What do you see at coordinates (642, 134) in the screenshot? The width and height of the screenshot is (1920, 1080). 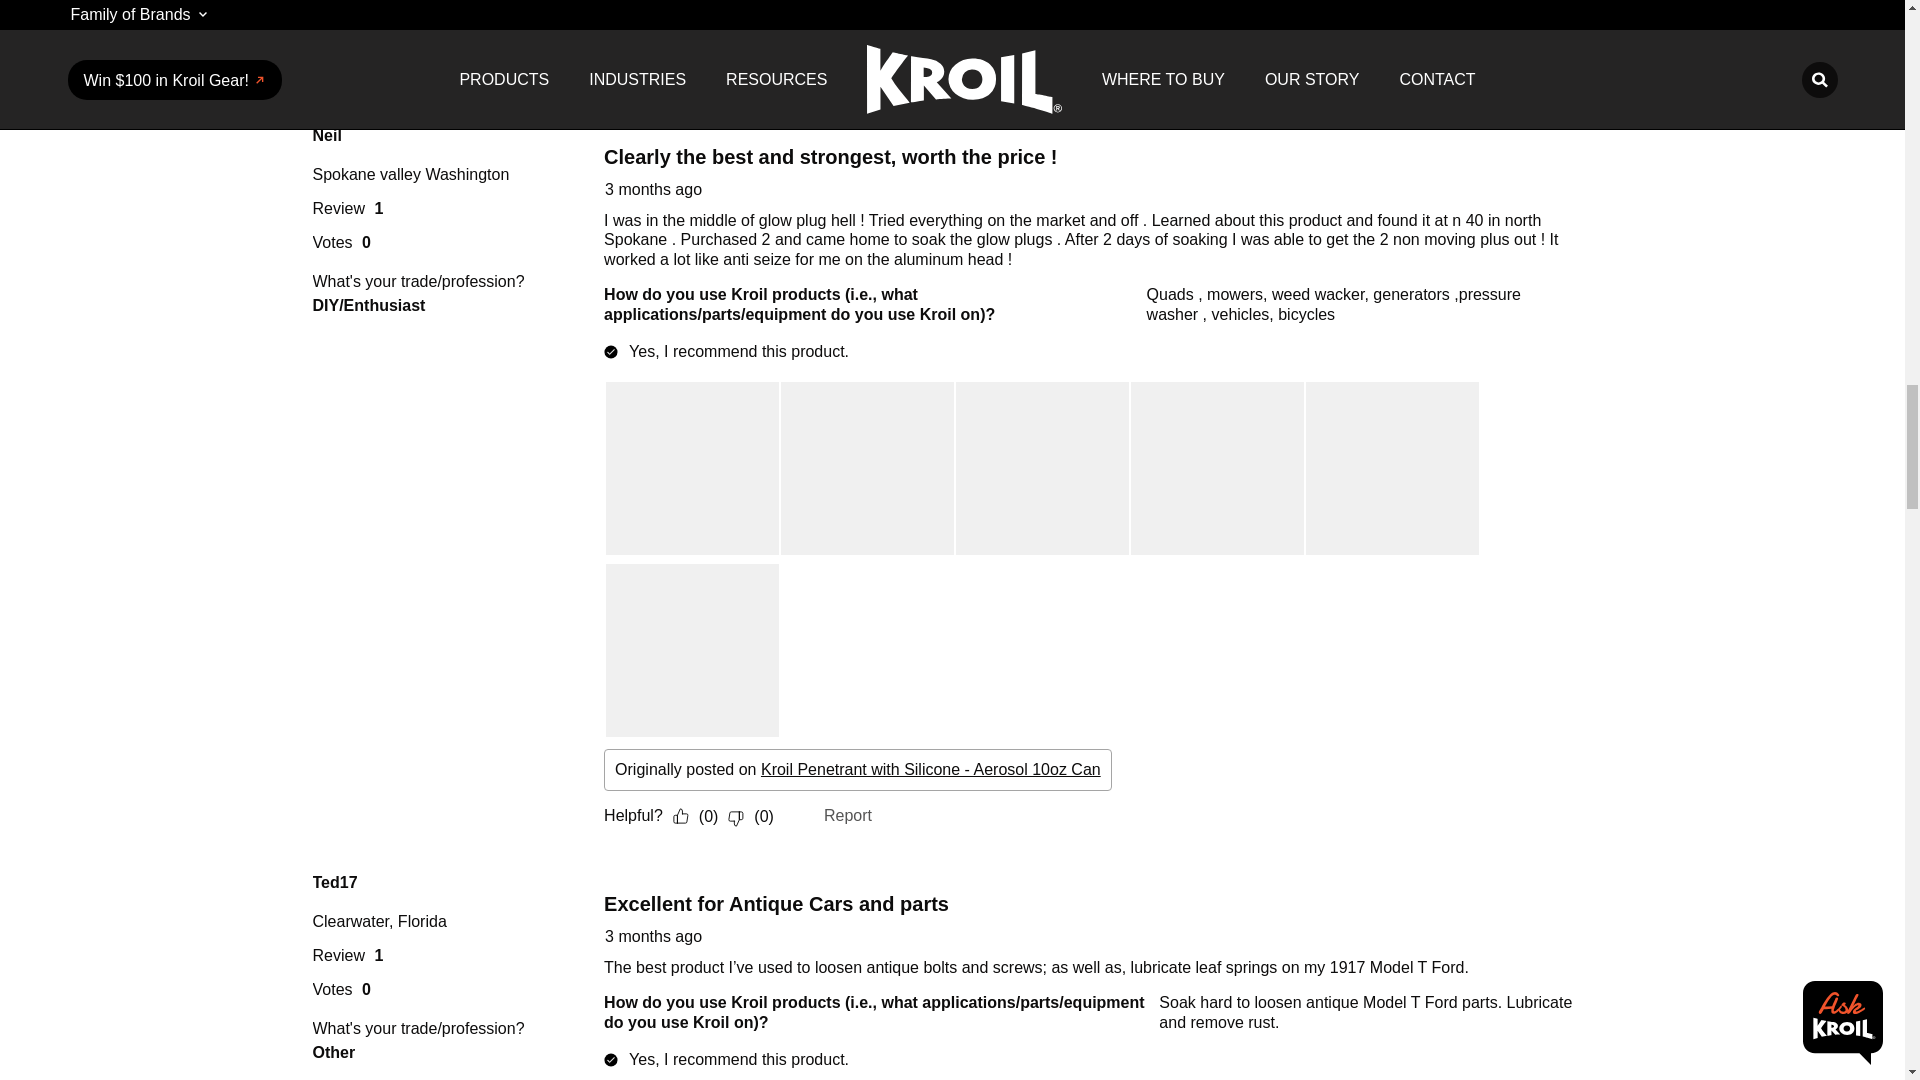 I see `5 out of 5 stars.` at bounding box center [642, 134].